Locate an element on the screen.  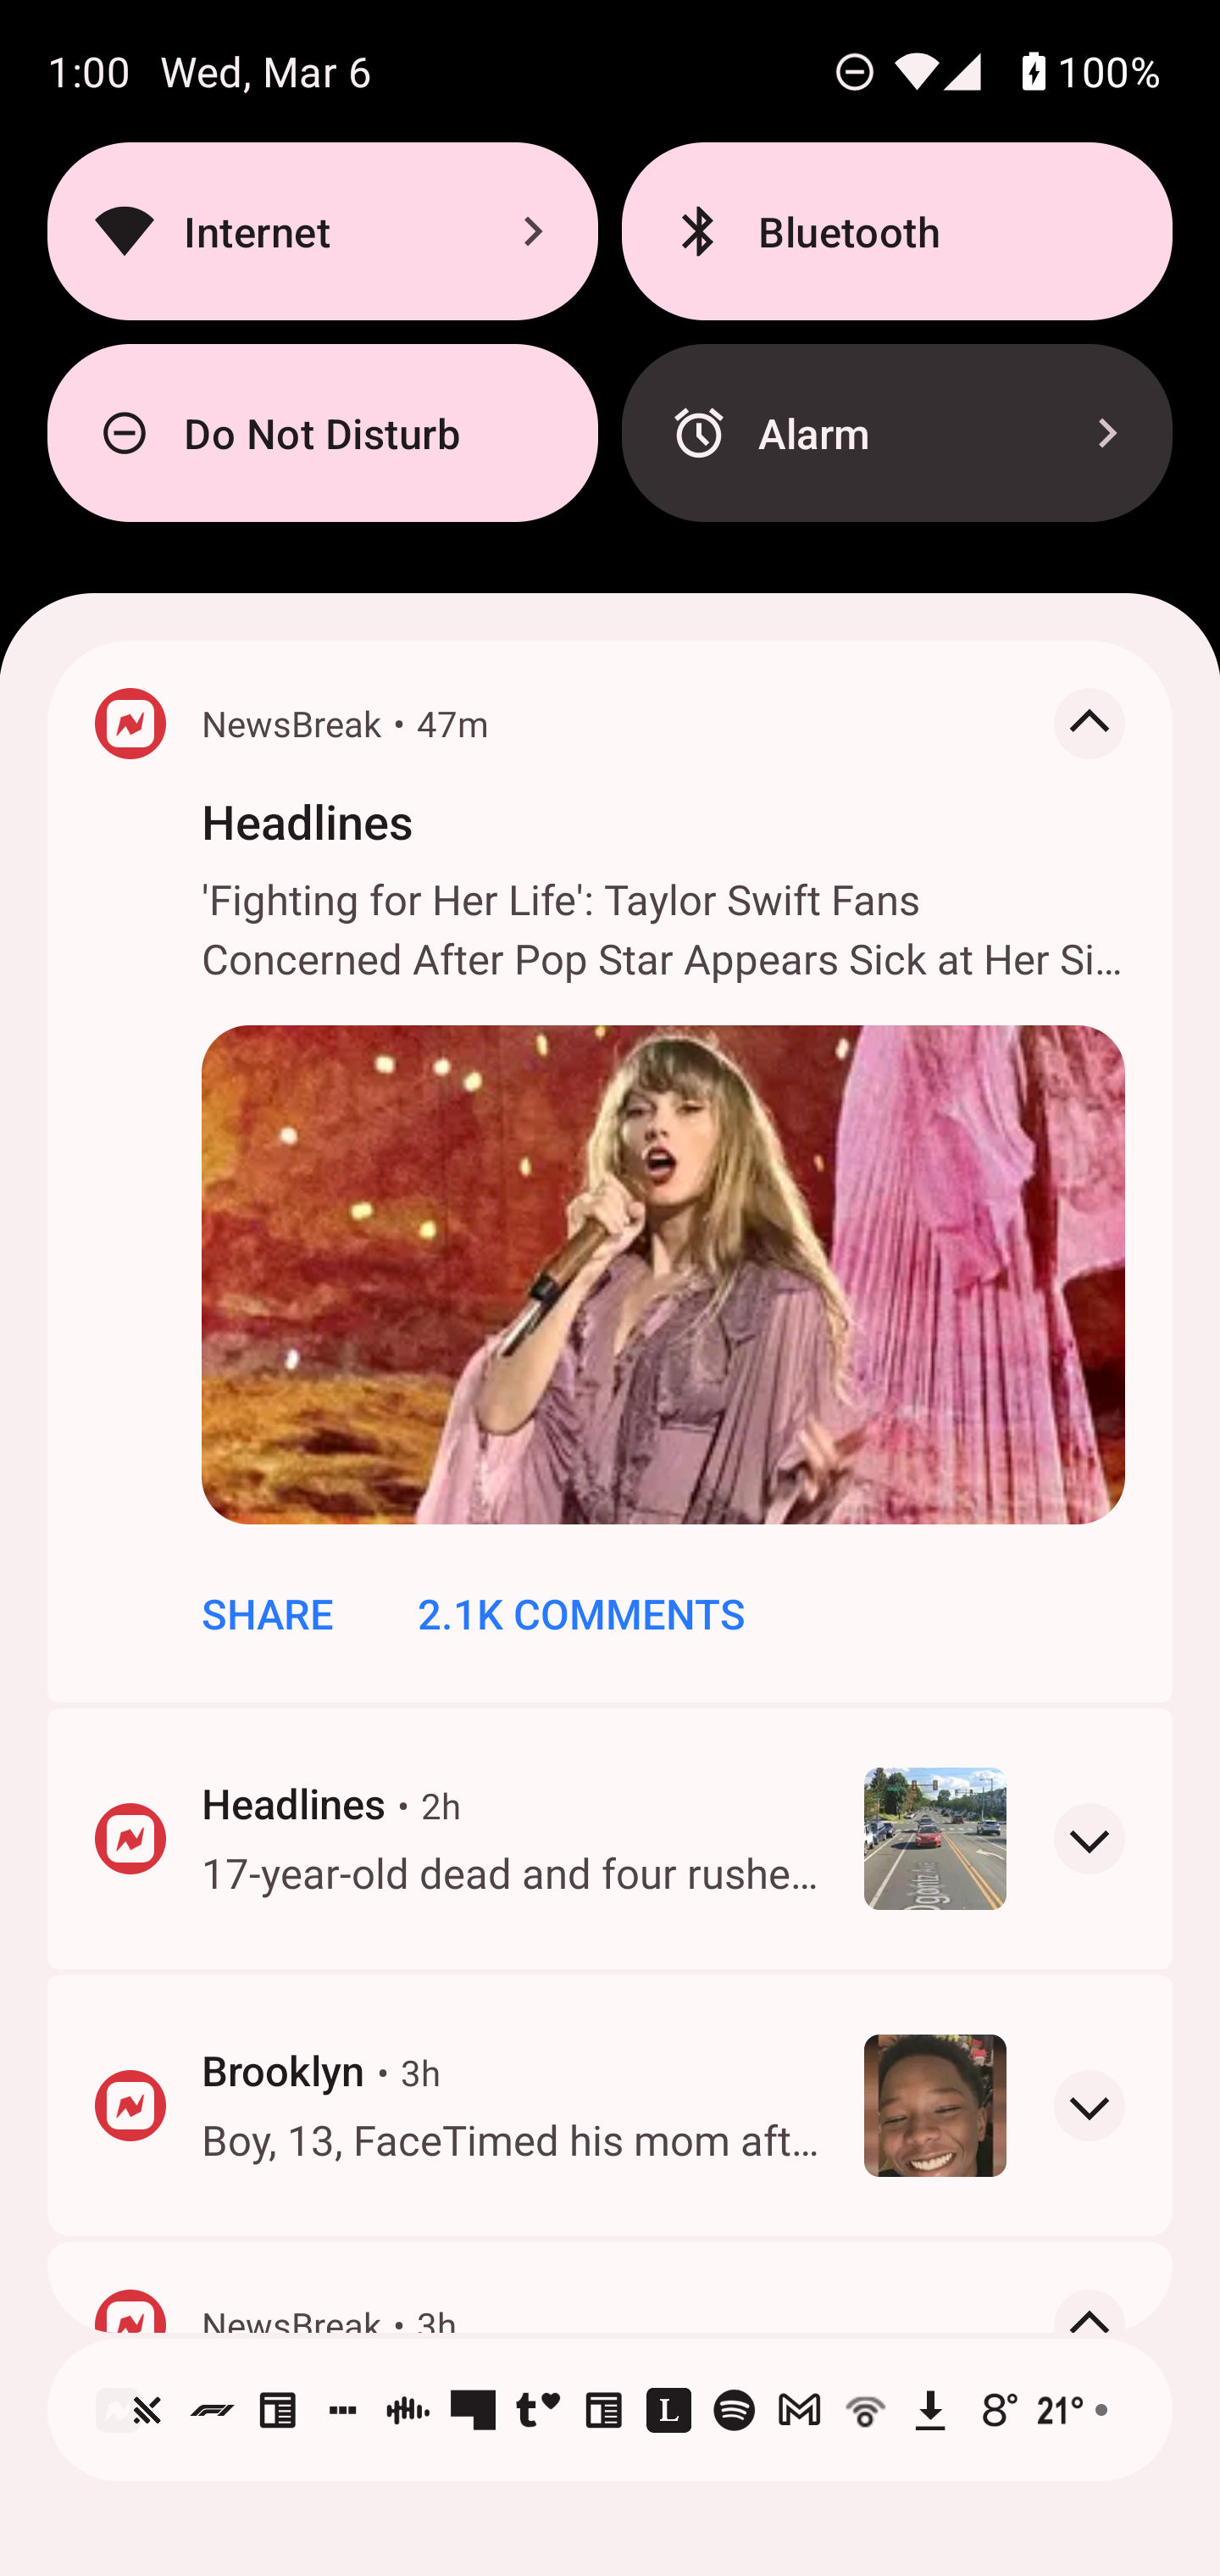
Expand is located at coordinates (1090, 1837).